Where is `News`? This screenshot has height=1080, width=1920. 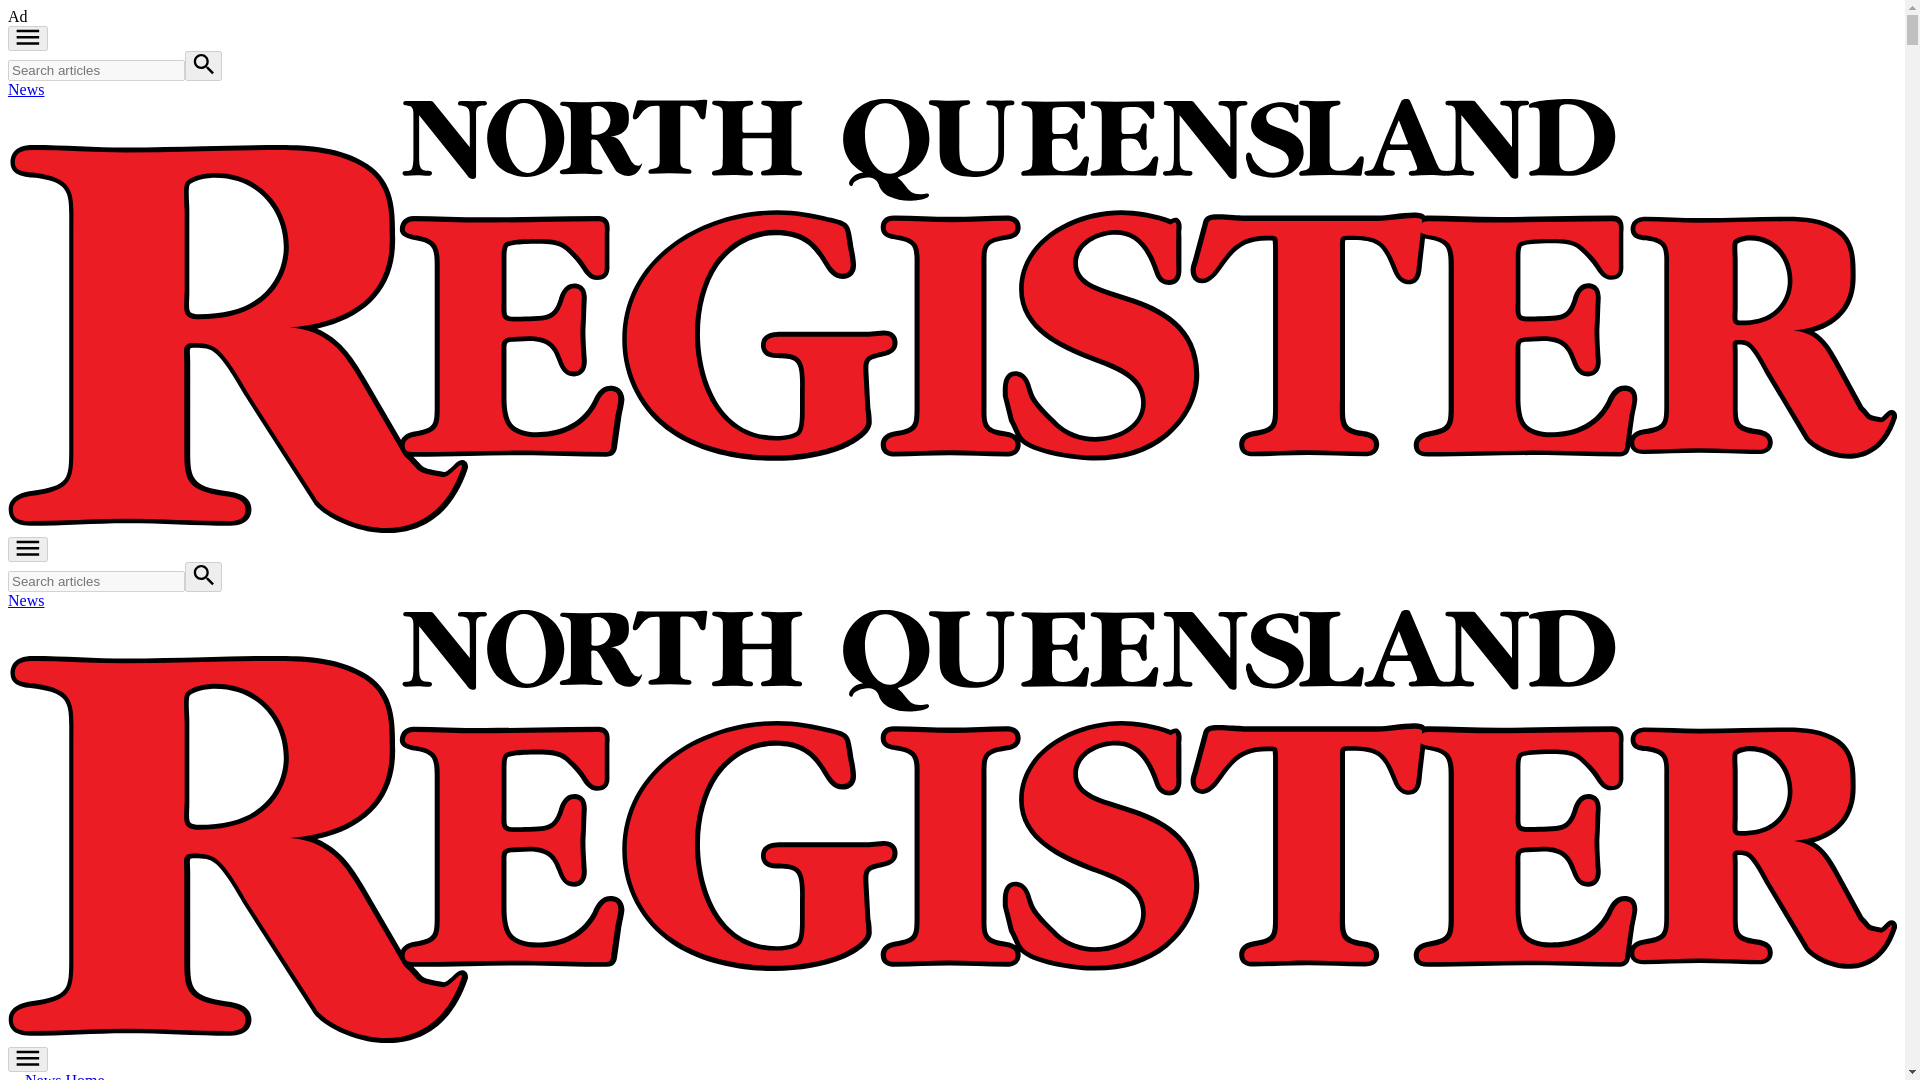
News is located at coordinates (26, 600).